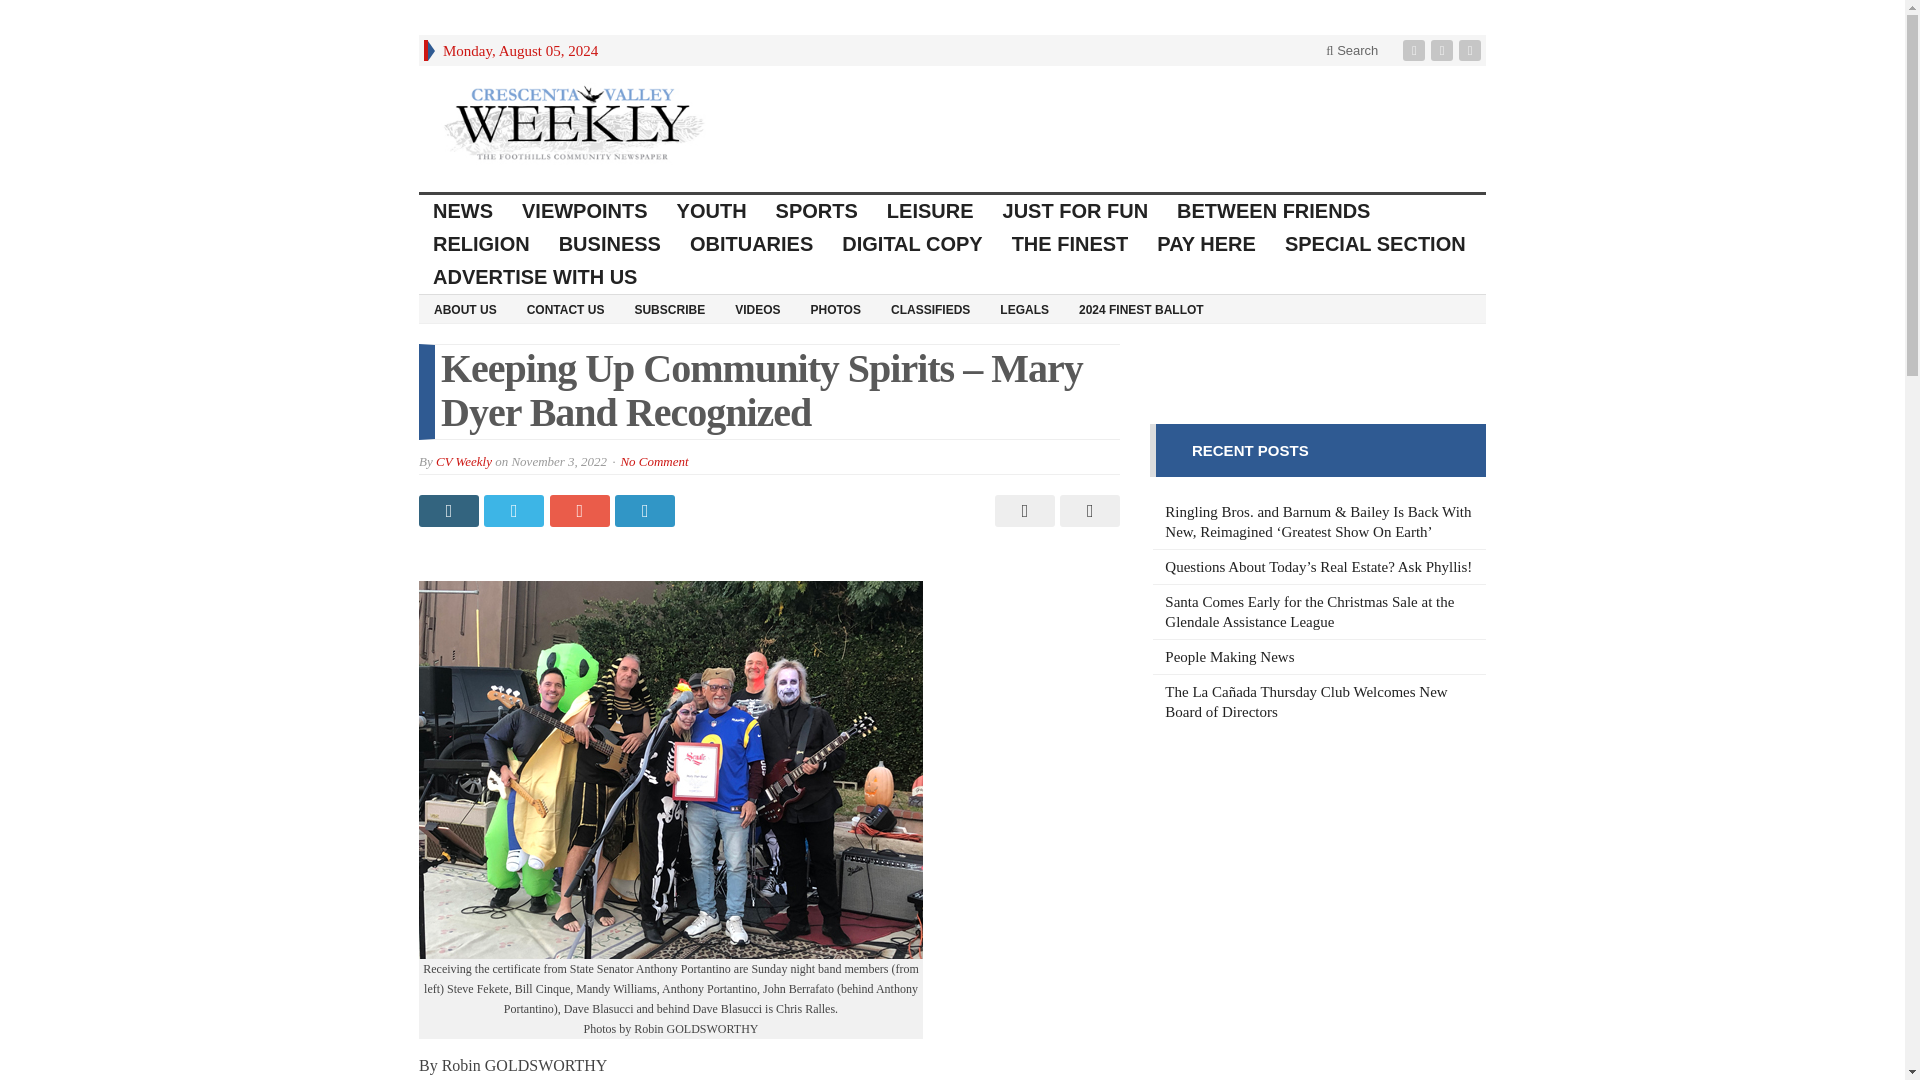  What do you see at coordinates (912, 244) in the screenshot?
I see `DIGITAL COPY` at bounding box center [912, 244].